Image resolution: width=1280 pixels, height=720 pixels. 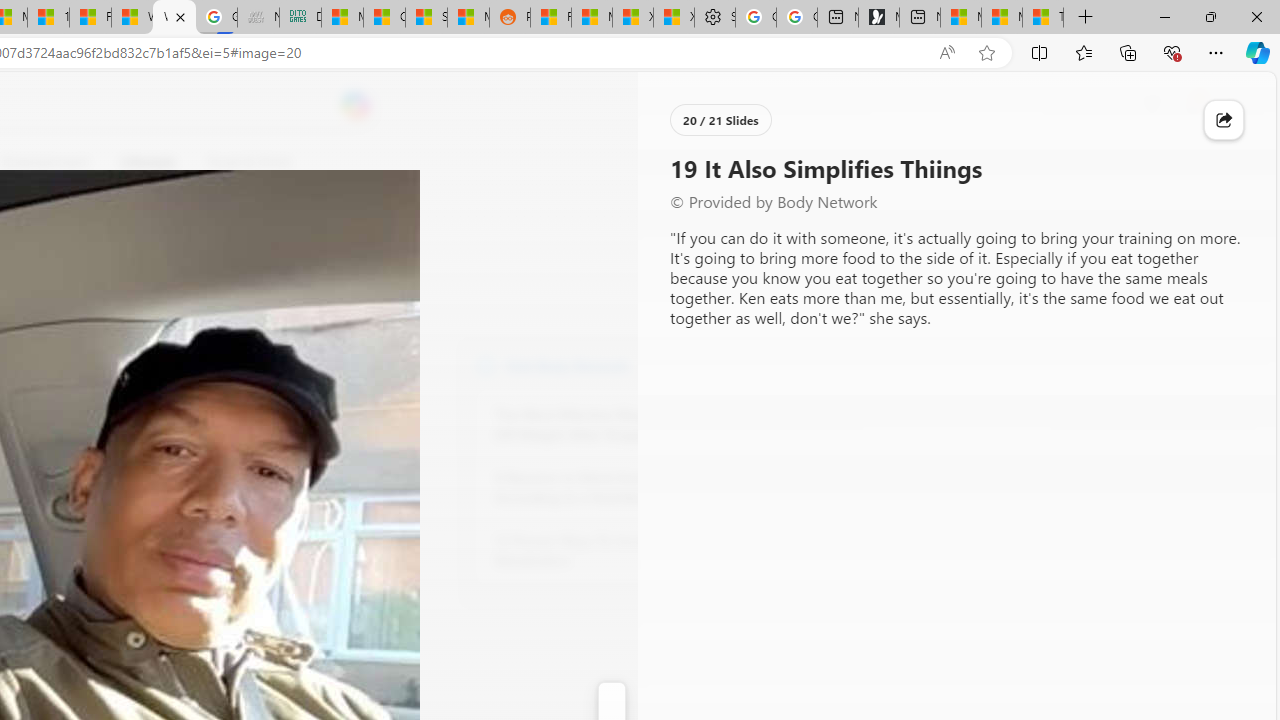 What do you see at coordinates (604, 488) in the screenshot?
I see `8 Reasons to Drink Kombucha, According to a Nutritionist` at bounding box center [604, 488].